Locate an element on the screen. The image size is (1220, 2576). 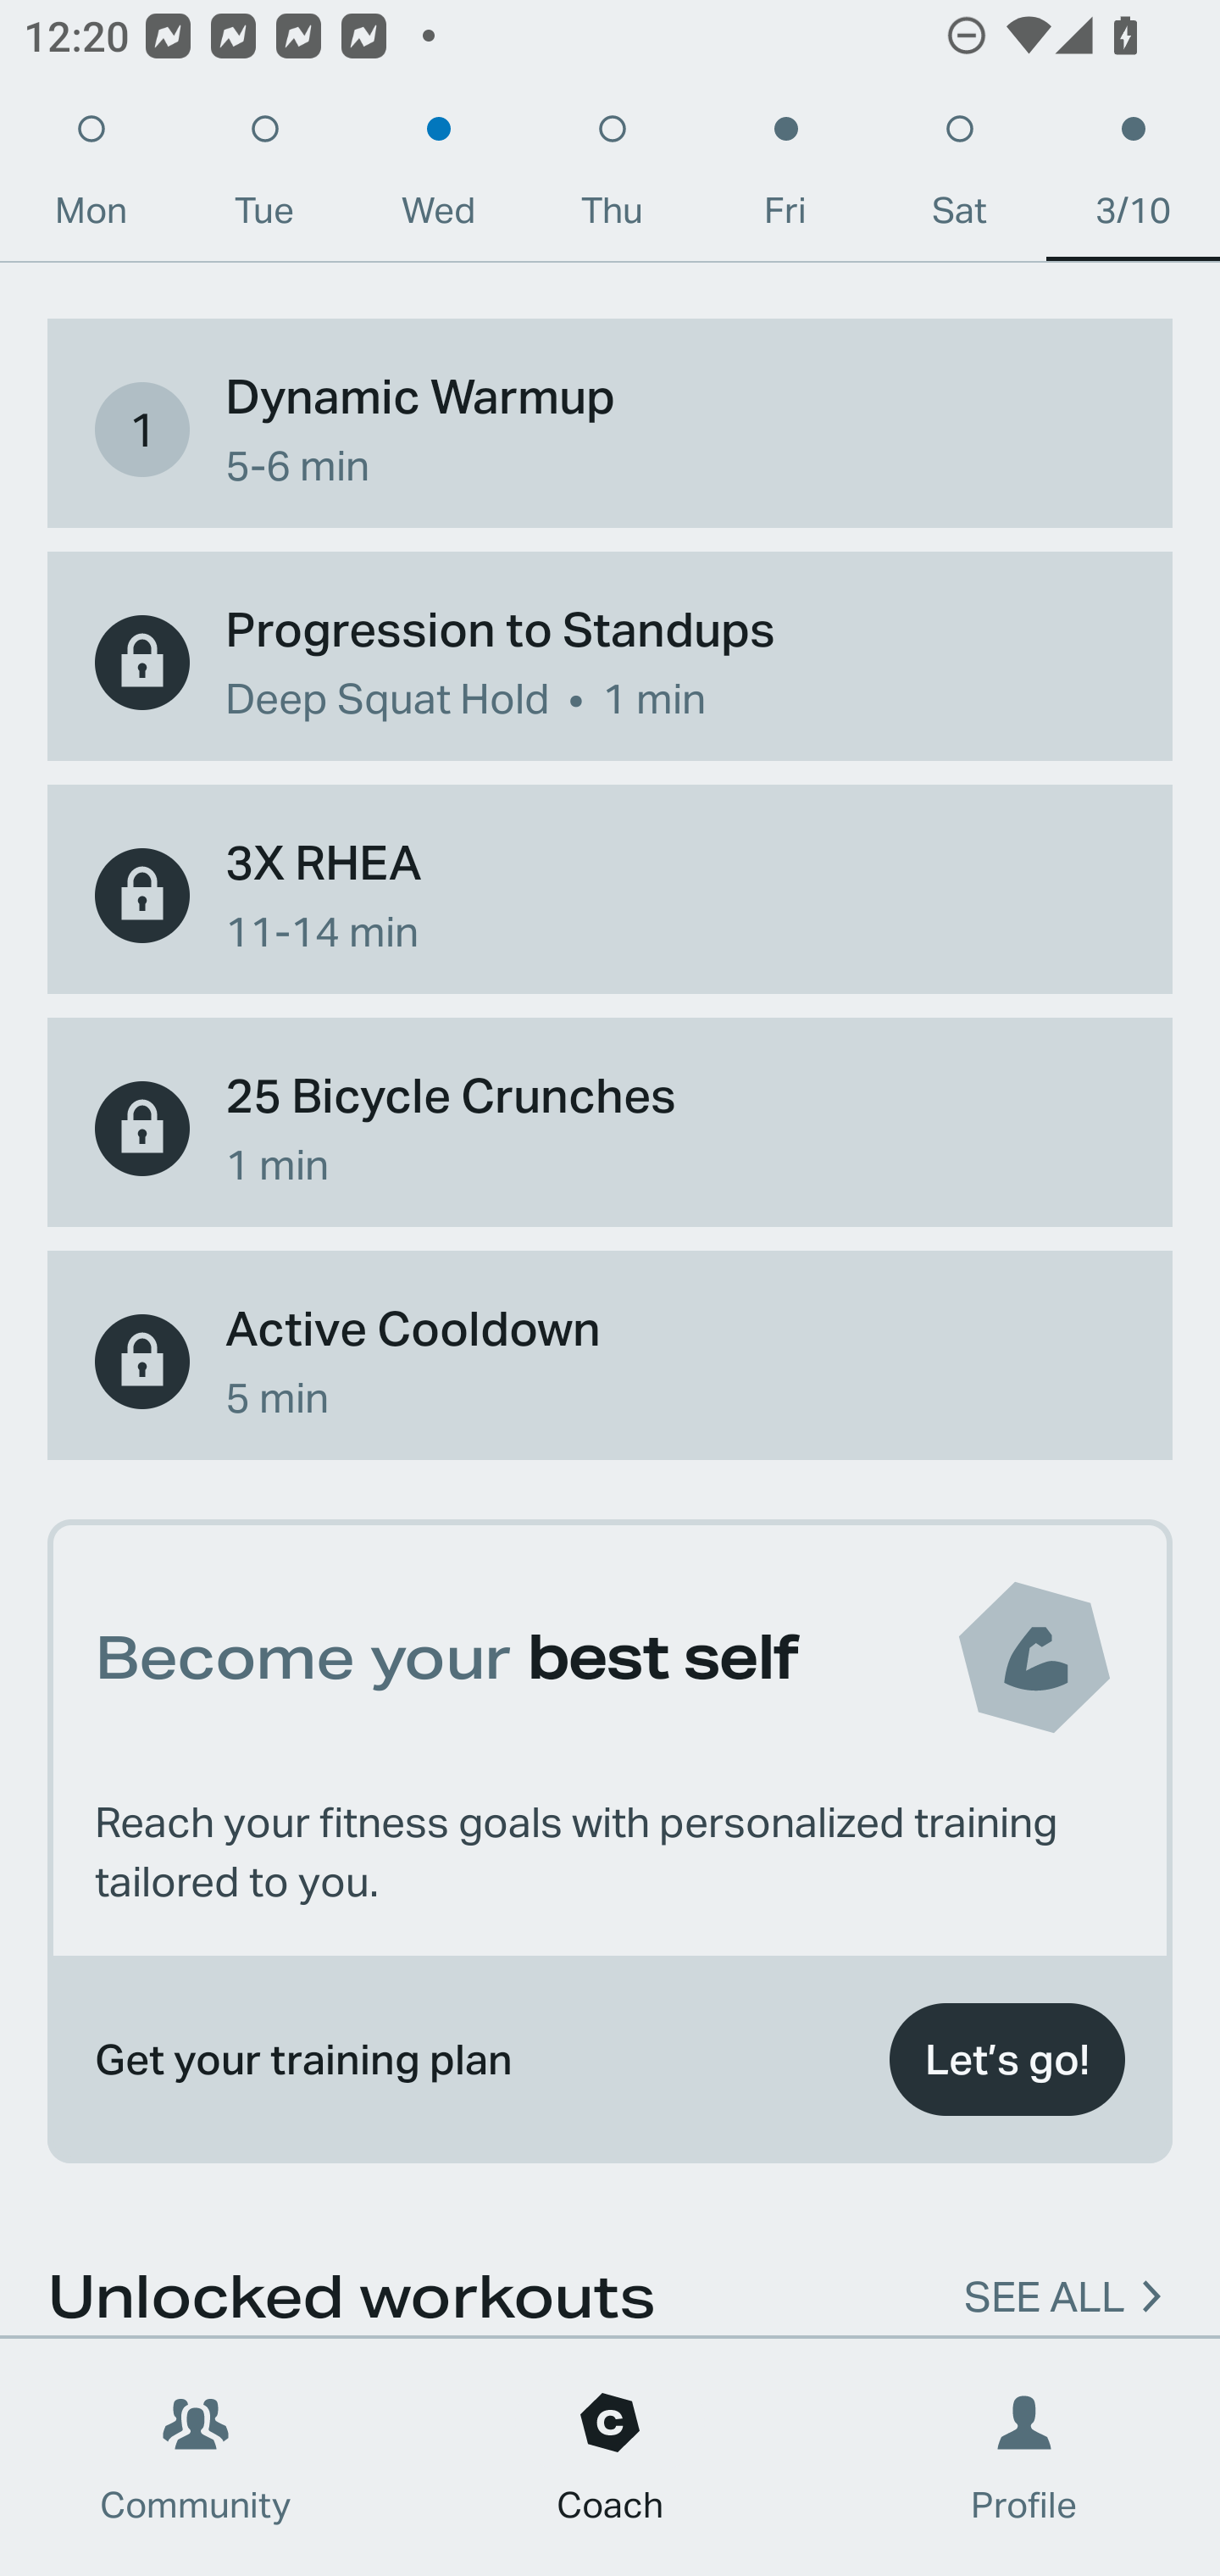
3/10 is located at coordinates (1134, 178).